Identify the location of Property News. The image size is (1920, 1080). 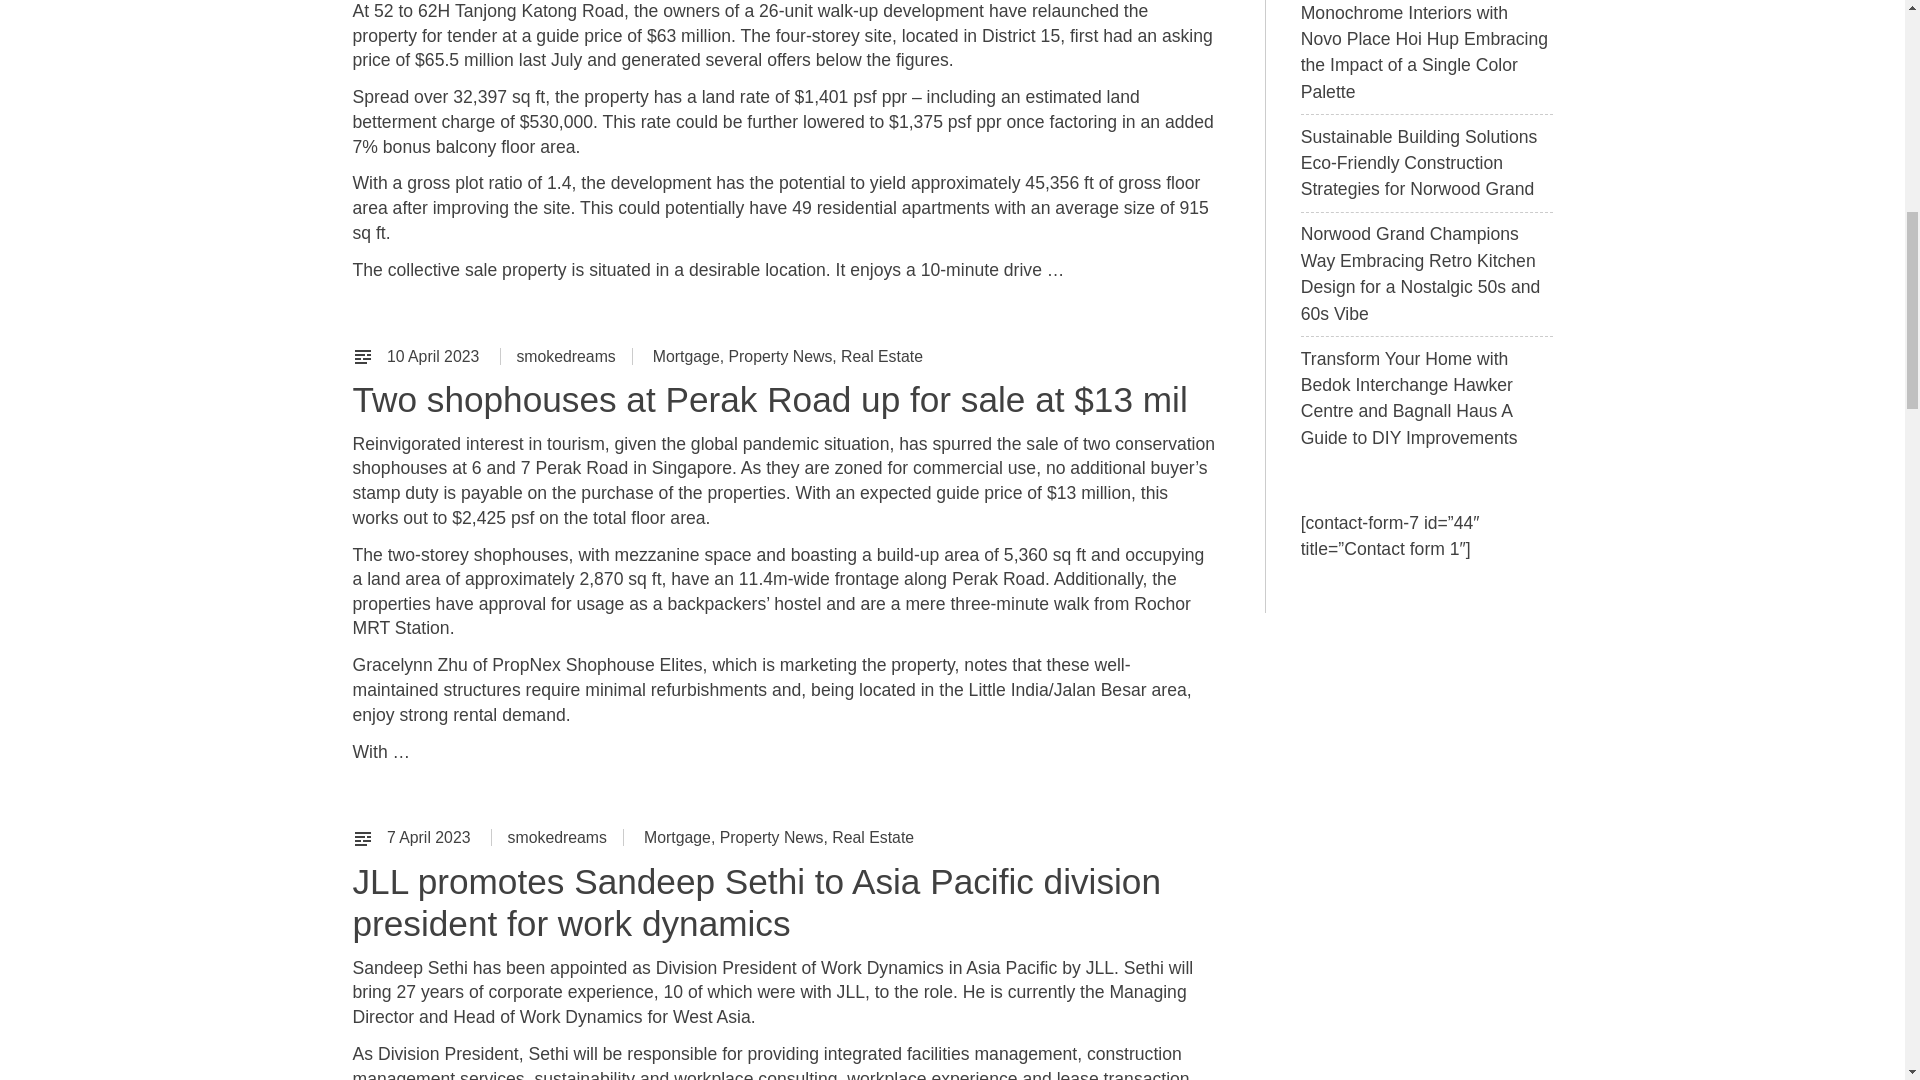
(781, 356).